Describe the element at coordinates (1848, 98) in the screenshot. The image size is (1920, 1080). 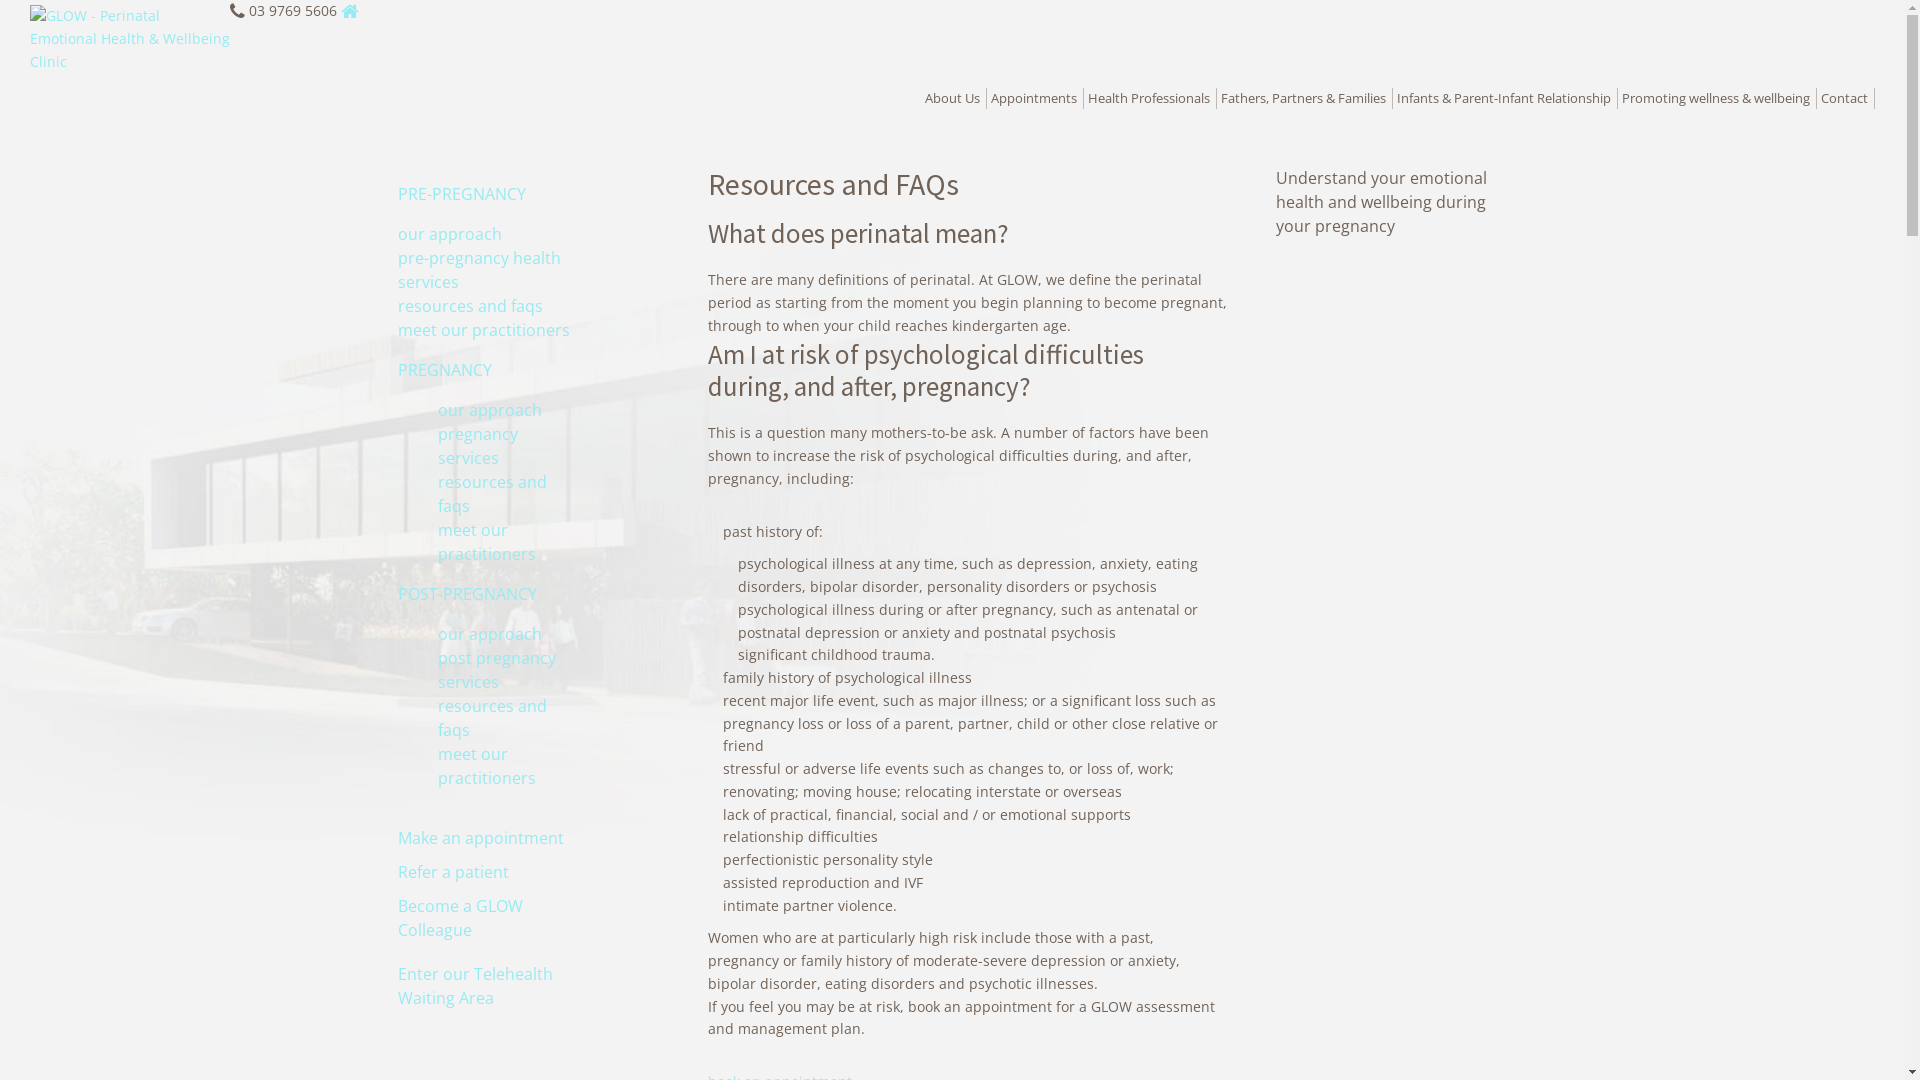
I see `Contact` at that location.